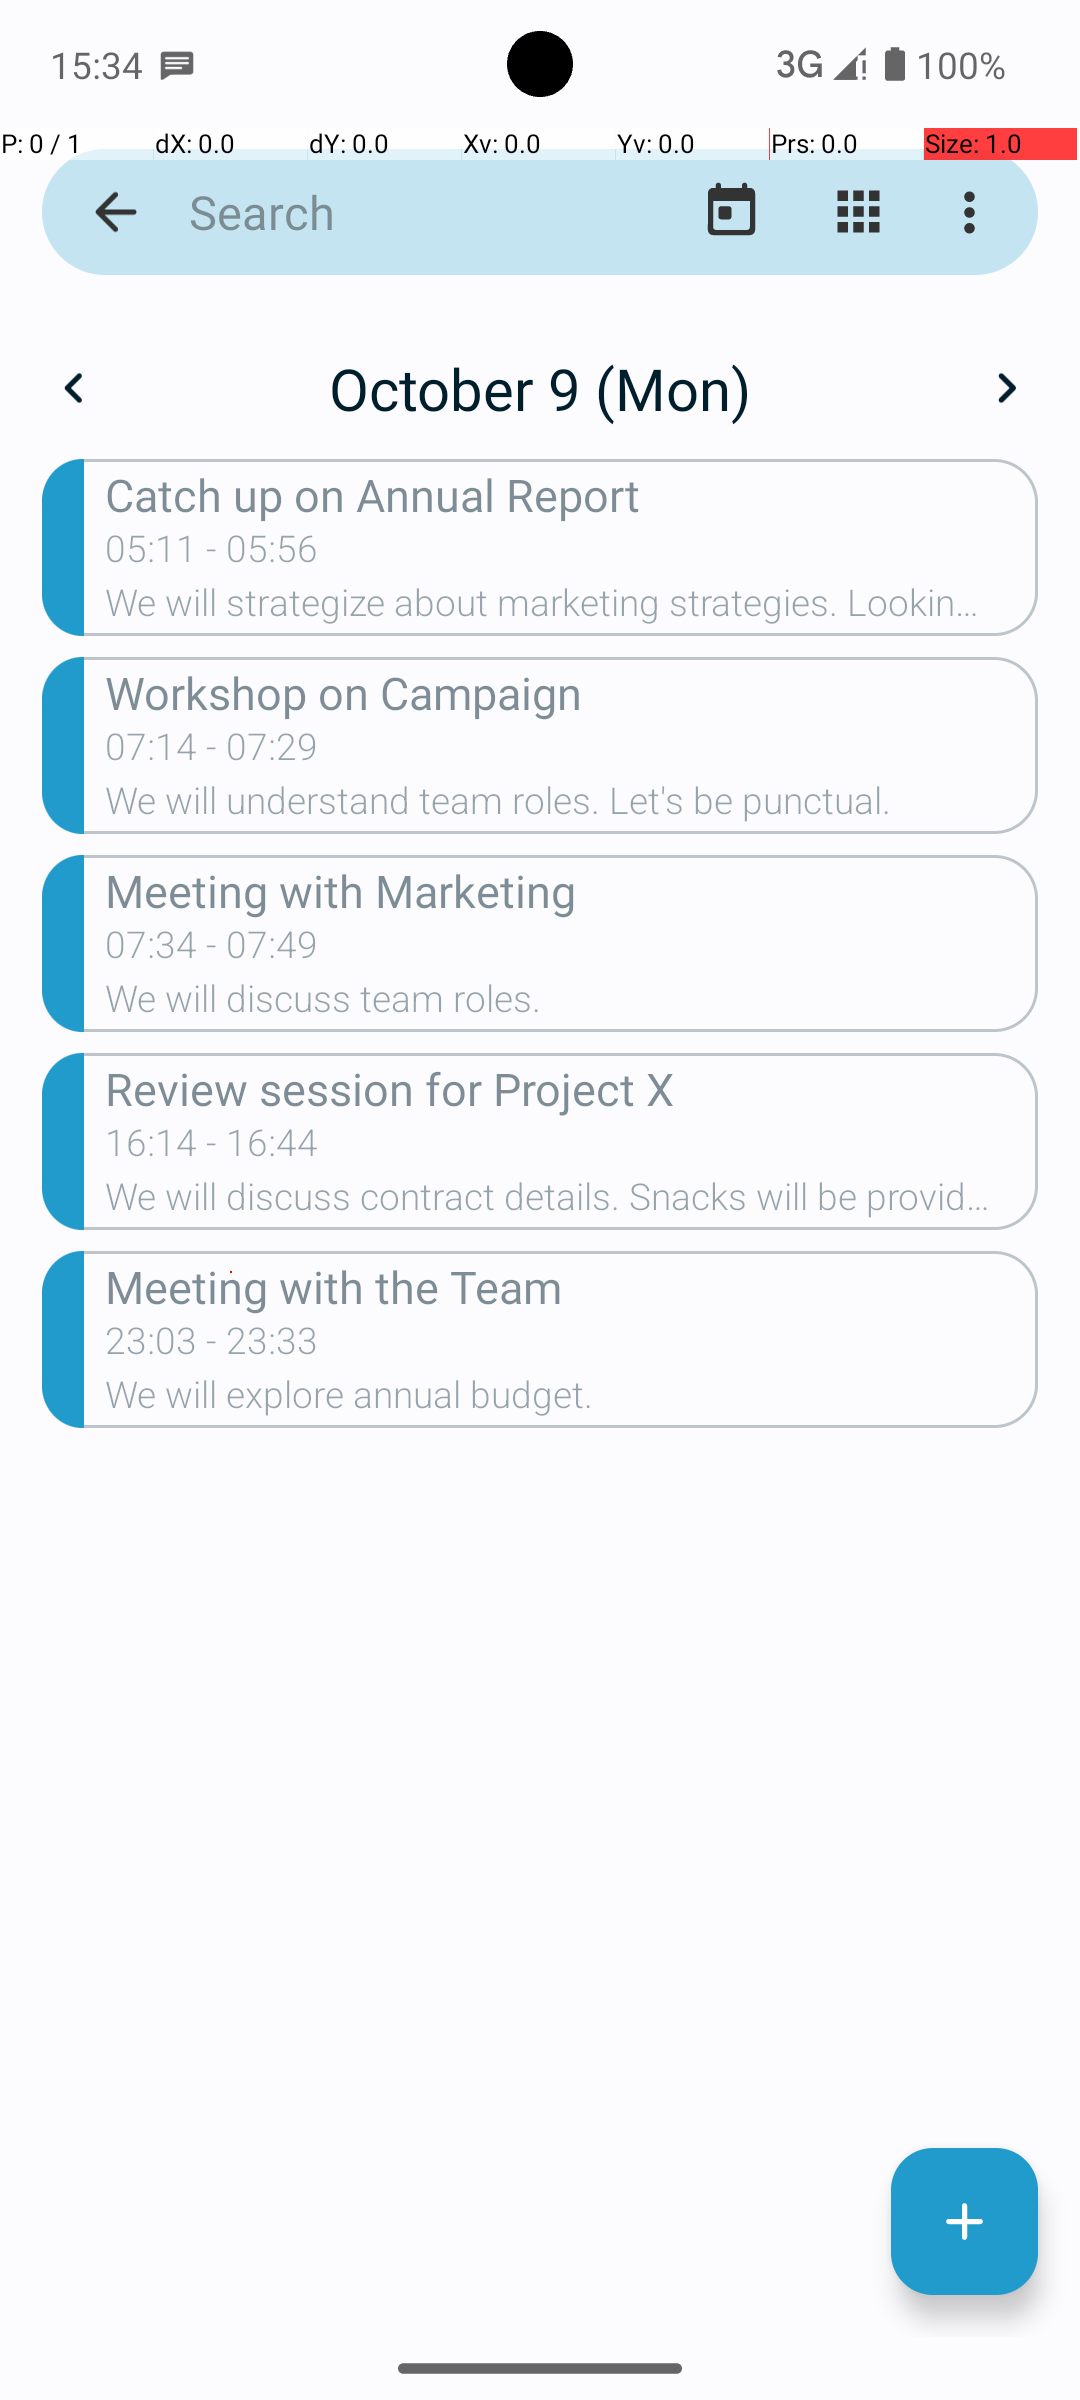 Image resolution: width=1080 pixels, height=2400 pixels. Describe the element at coordinates (572, 1203) in the screenshot. I see `We will discuss contract details. Snacks will be provided.` at that location.